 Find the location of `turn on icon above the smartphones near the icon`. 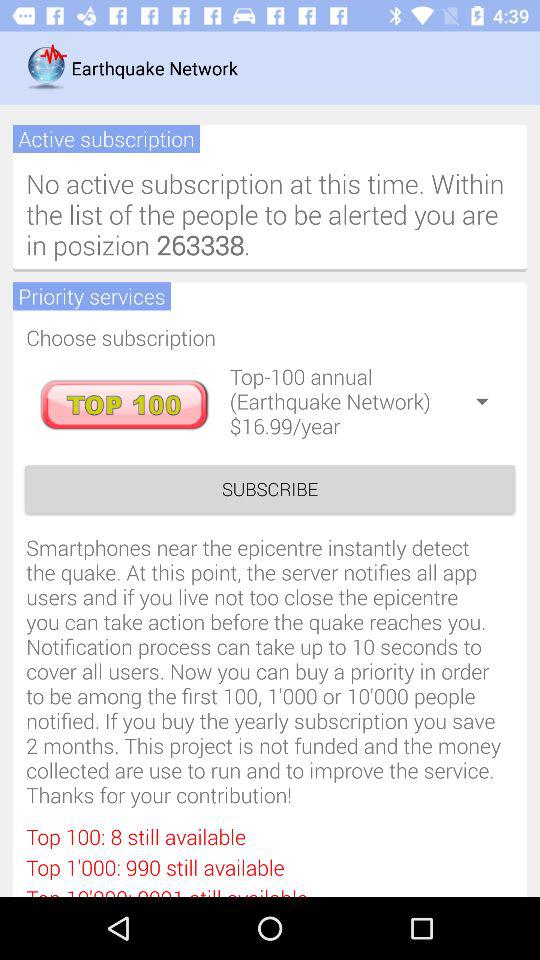

turn on icon above the smartphones near the icon is located at coordinates (270, 488).